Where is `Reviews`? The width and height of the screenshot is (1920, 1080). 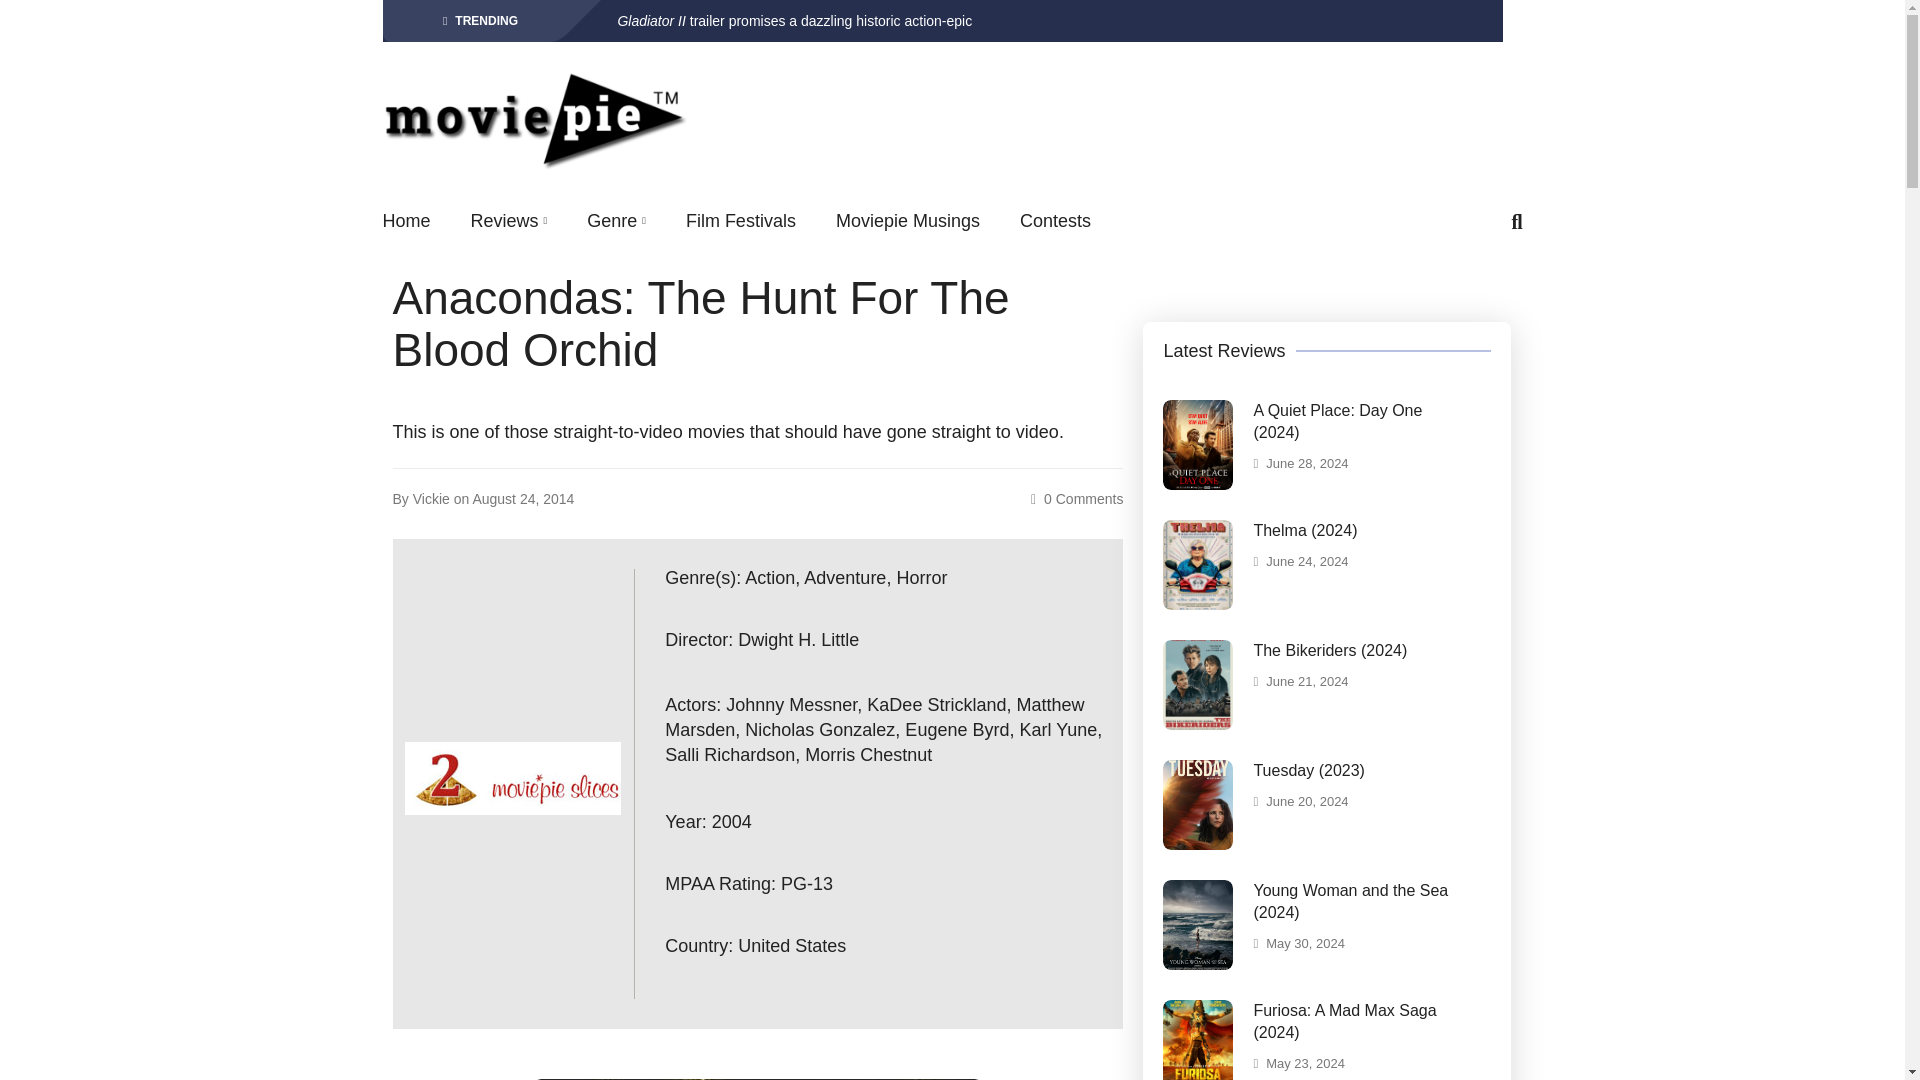
Reviews is located at coordinates (508, 221).